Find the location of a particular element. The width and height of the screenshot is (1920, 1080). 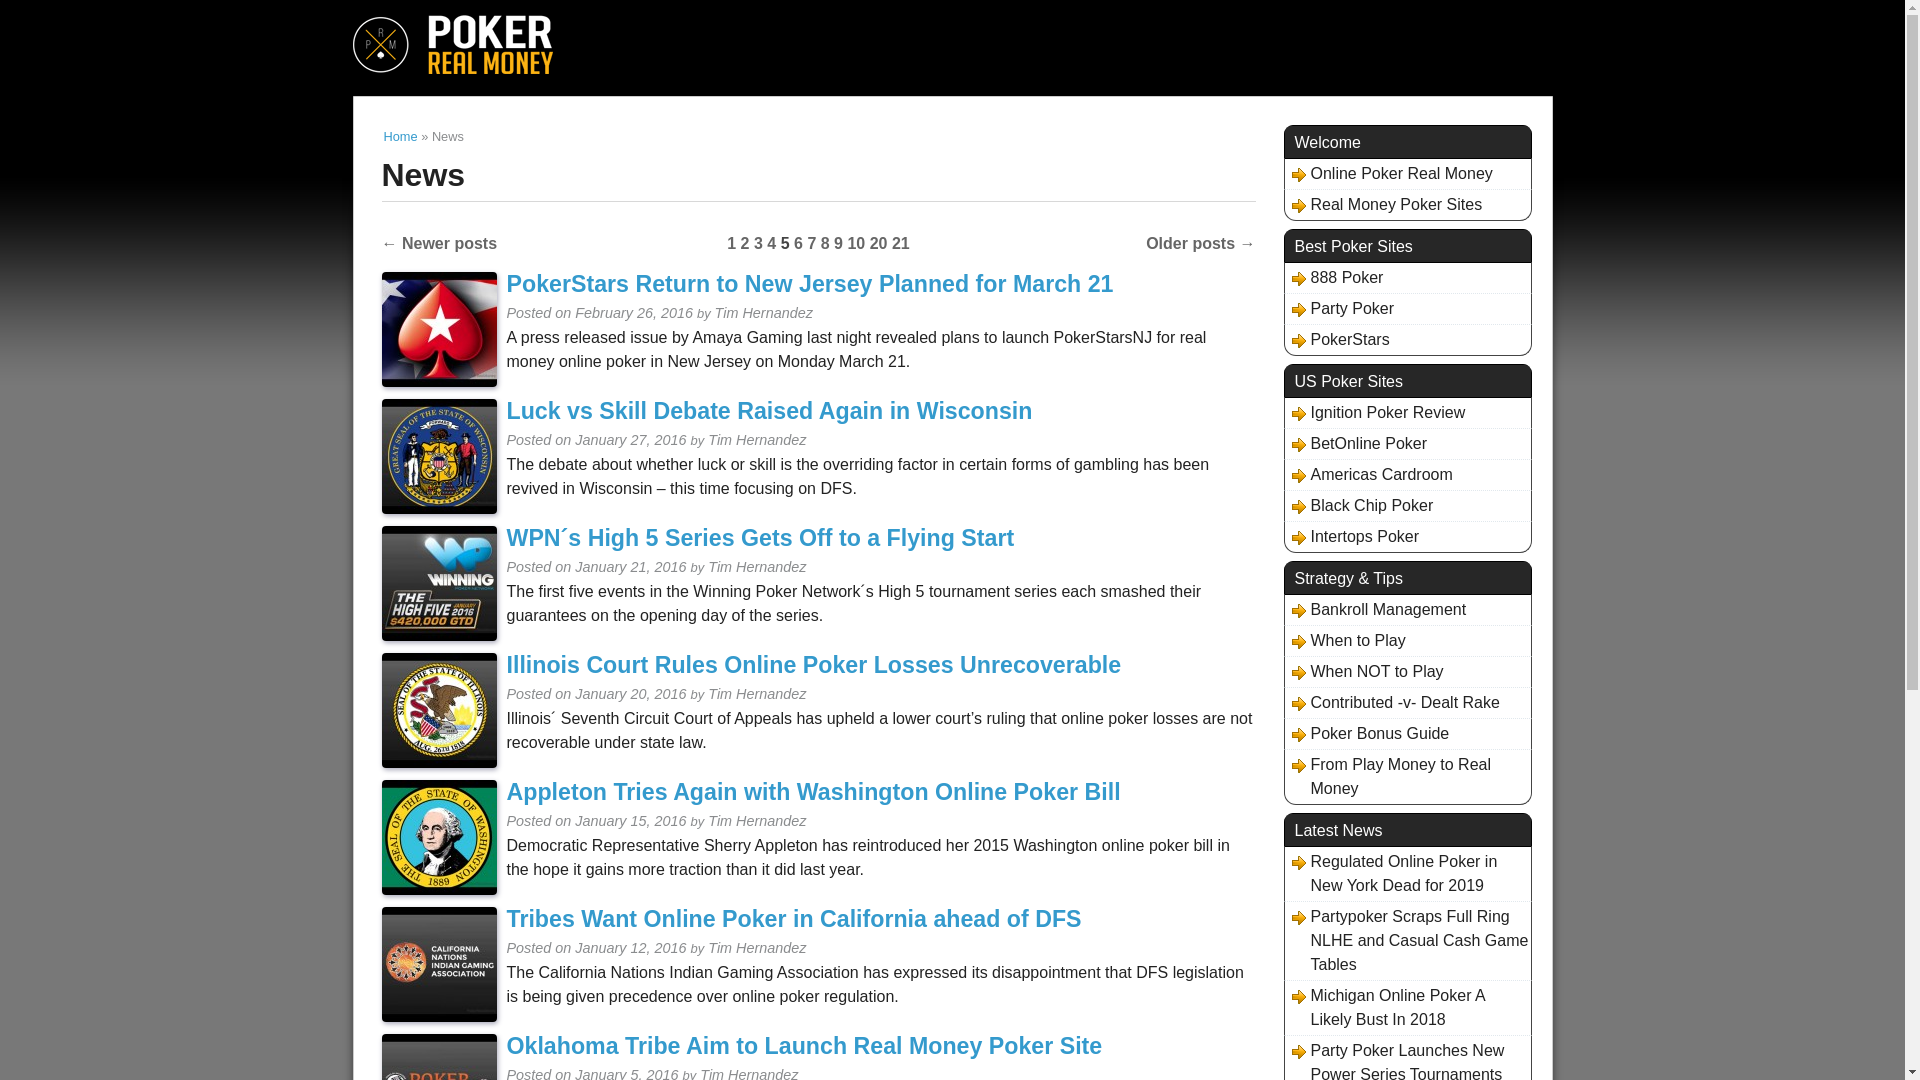

When to Play is located at coordinates (1346, 640).